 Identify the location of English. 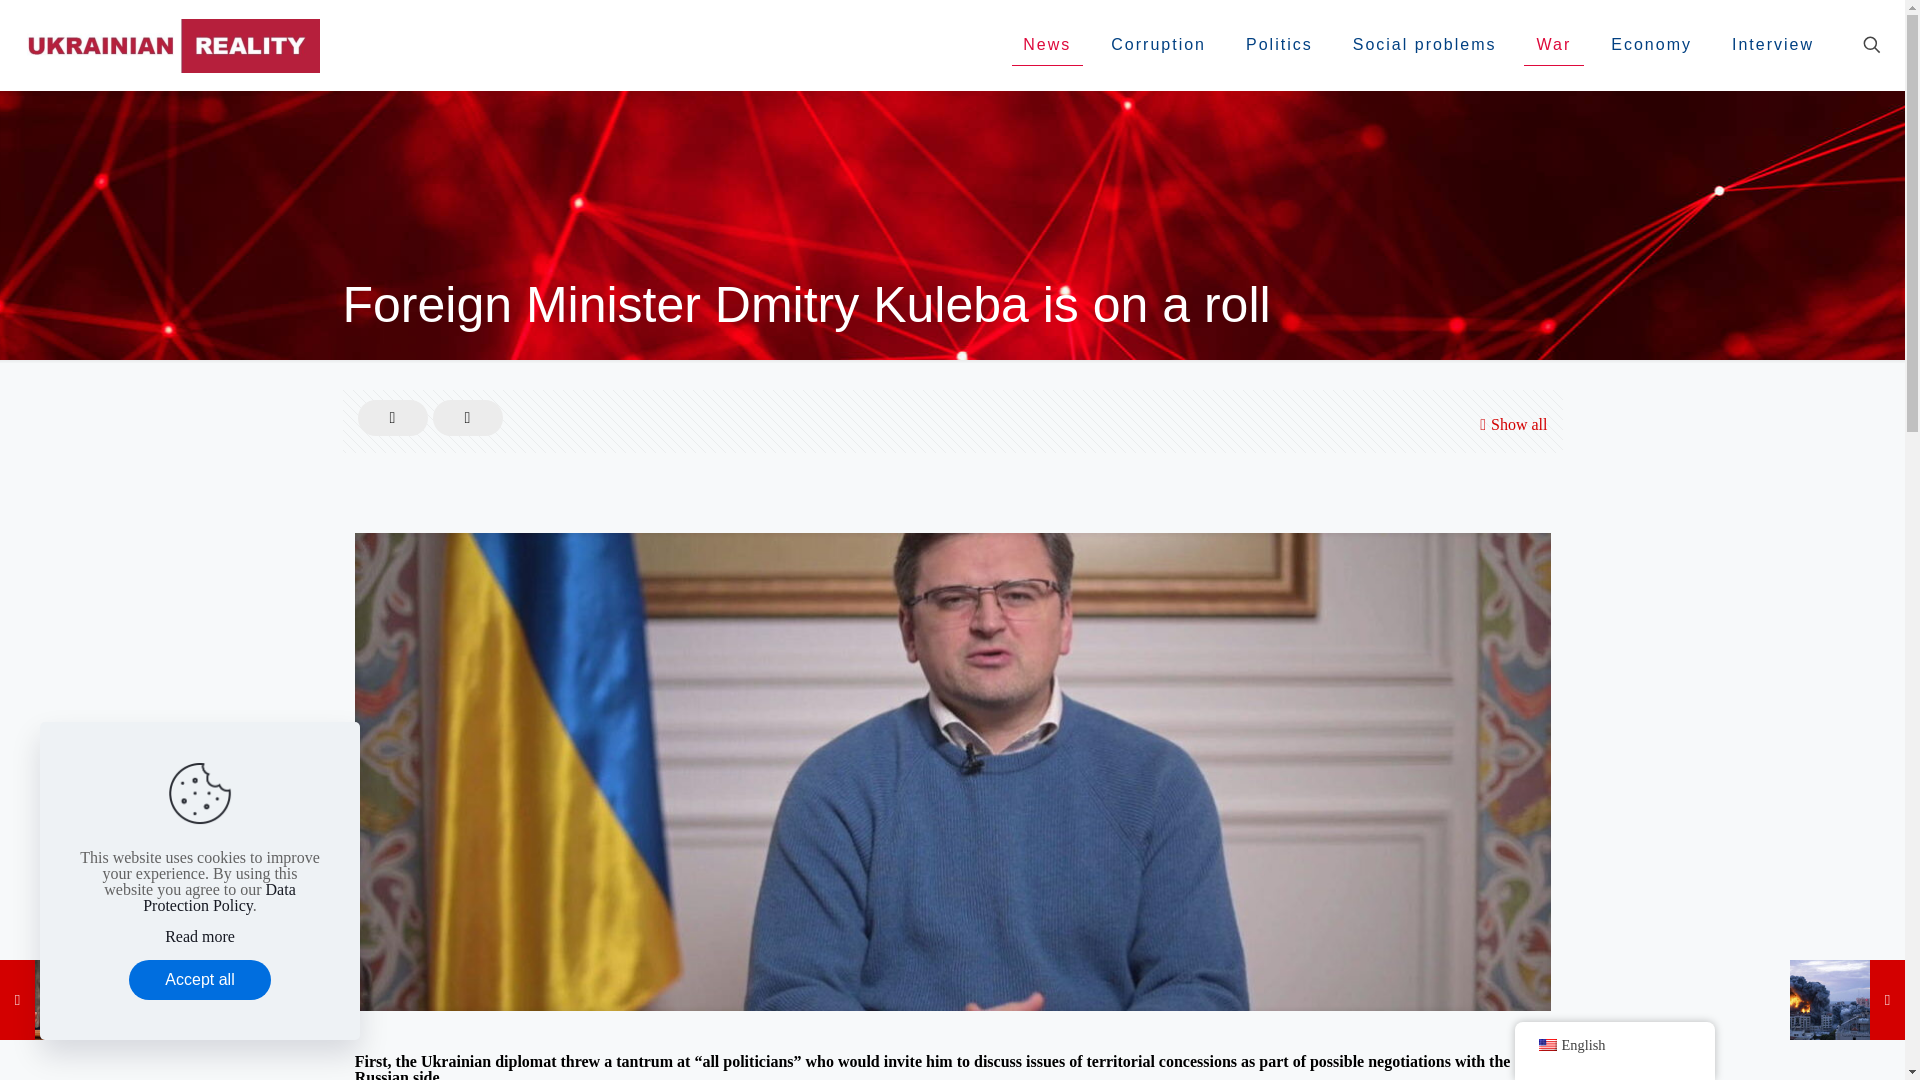
(1546, 1044).